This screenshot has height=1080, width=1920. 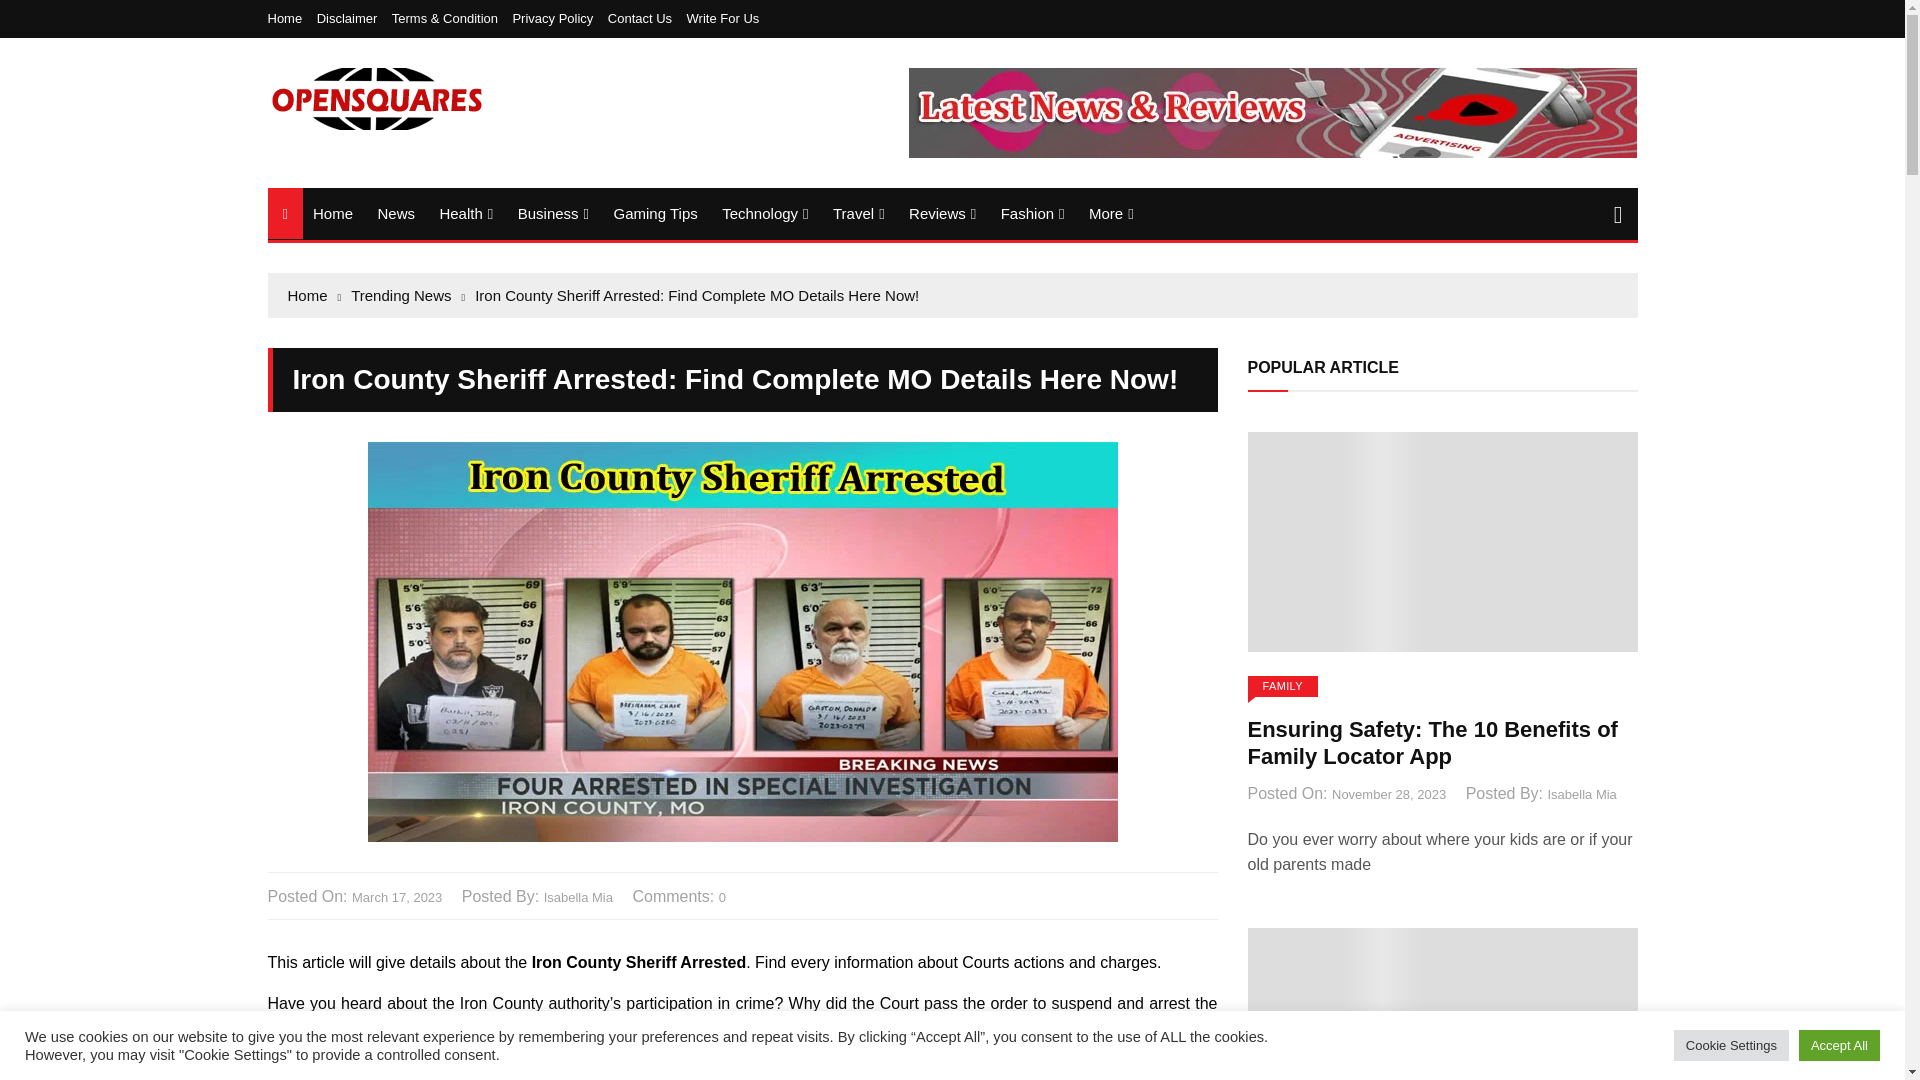 I want to click on Disclaimer, so click(x=352, y=18).